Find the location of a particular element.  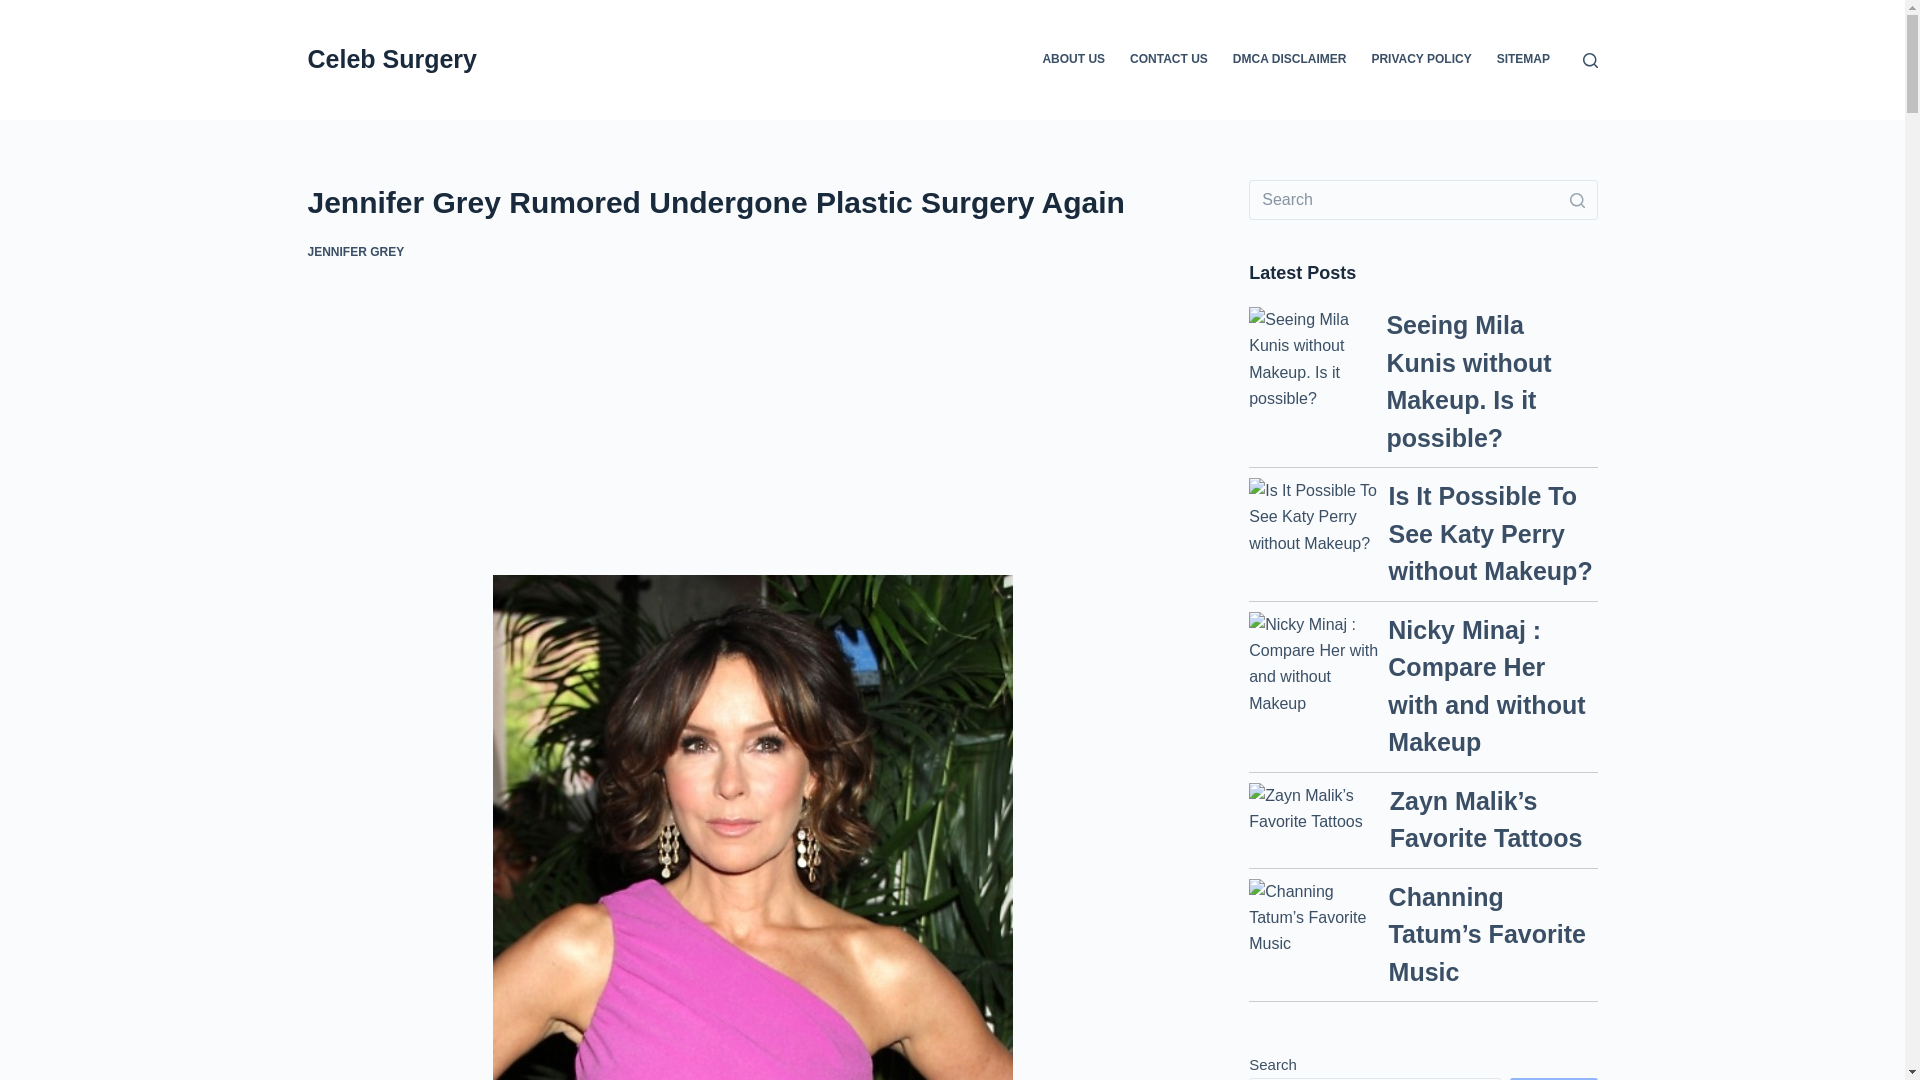

Search Input is located at coordinates (1423, 200).